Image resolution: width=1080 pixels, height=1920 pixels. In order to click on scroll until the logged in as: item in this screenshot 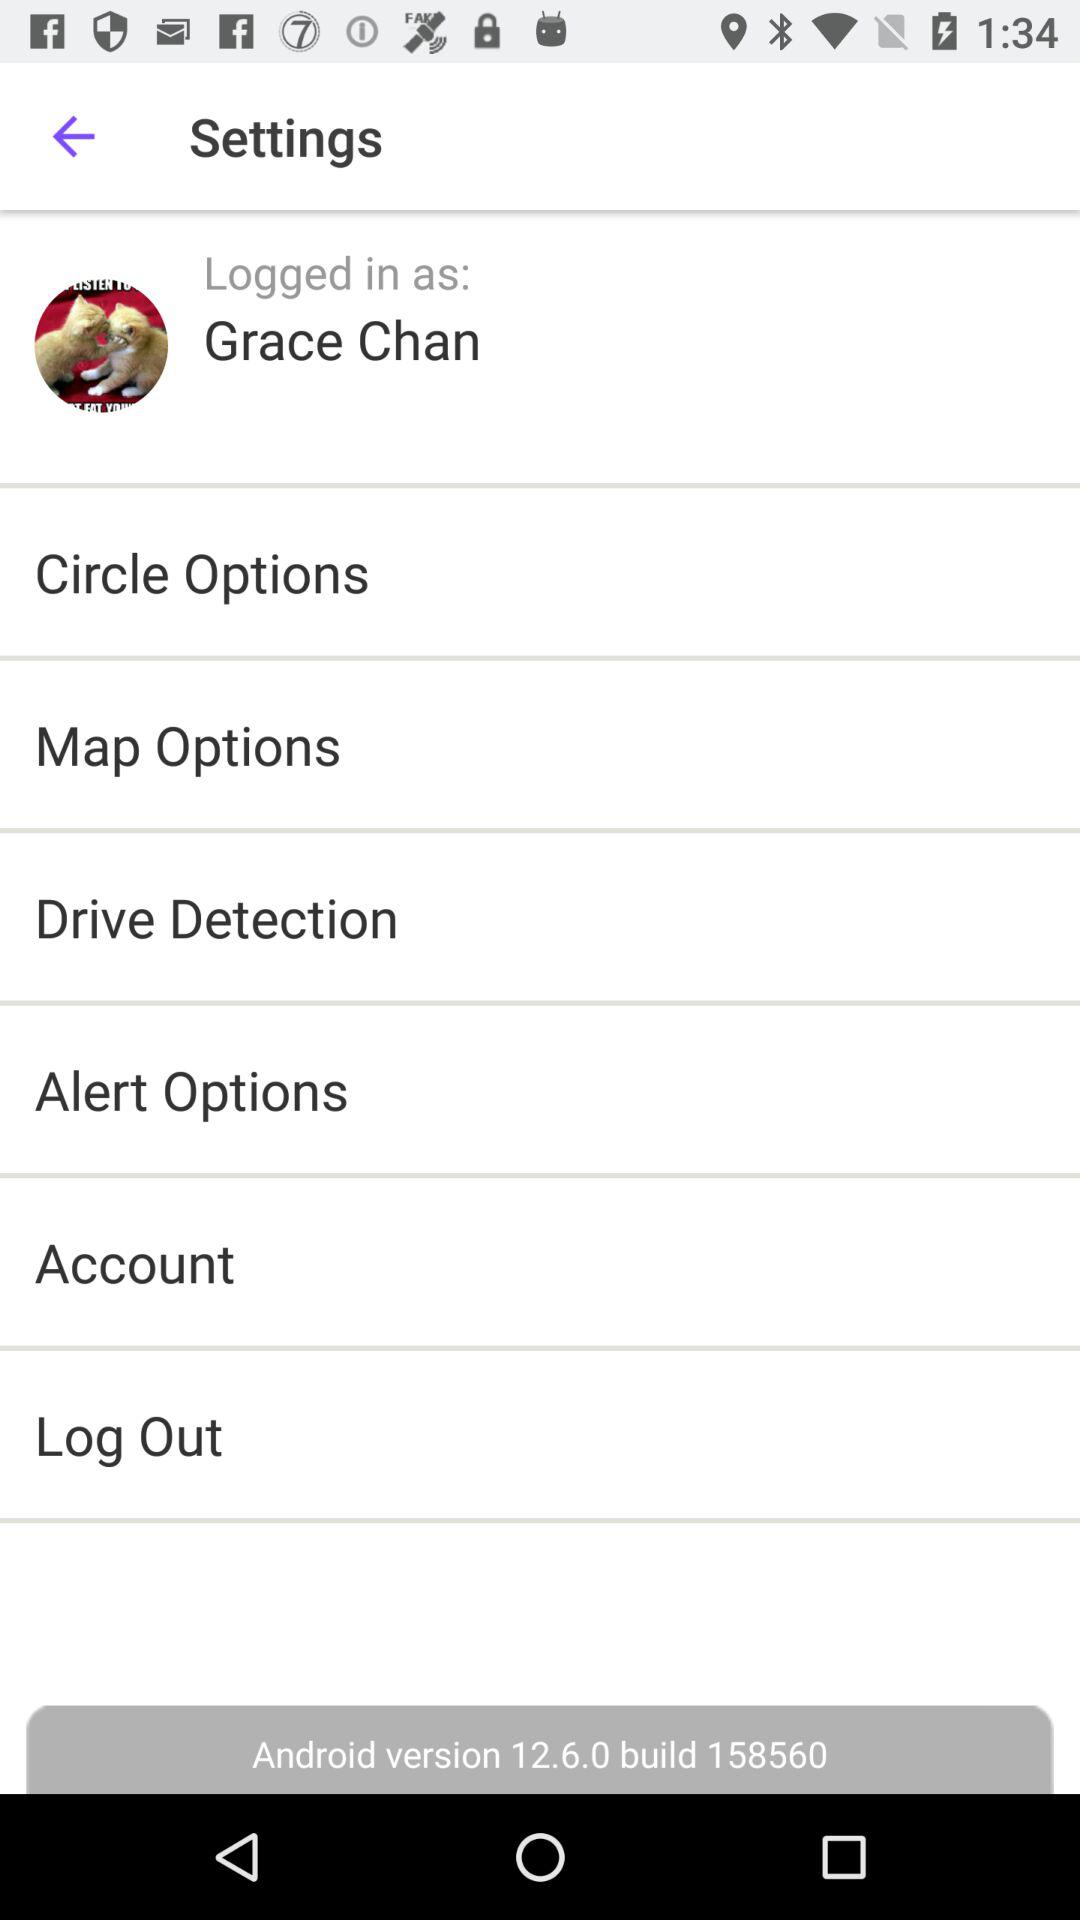, I will do `click(337, 272)`.